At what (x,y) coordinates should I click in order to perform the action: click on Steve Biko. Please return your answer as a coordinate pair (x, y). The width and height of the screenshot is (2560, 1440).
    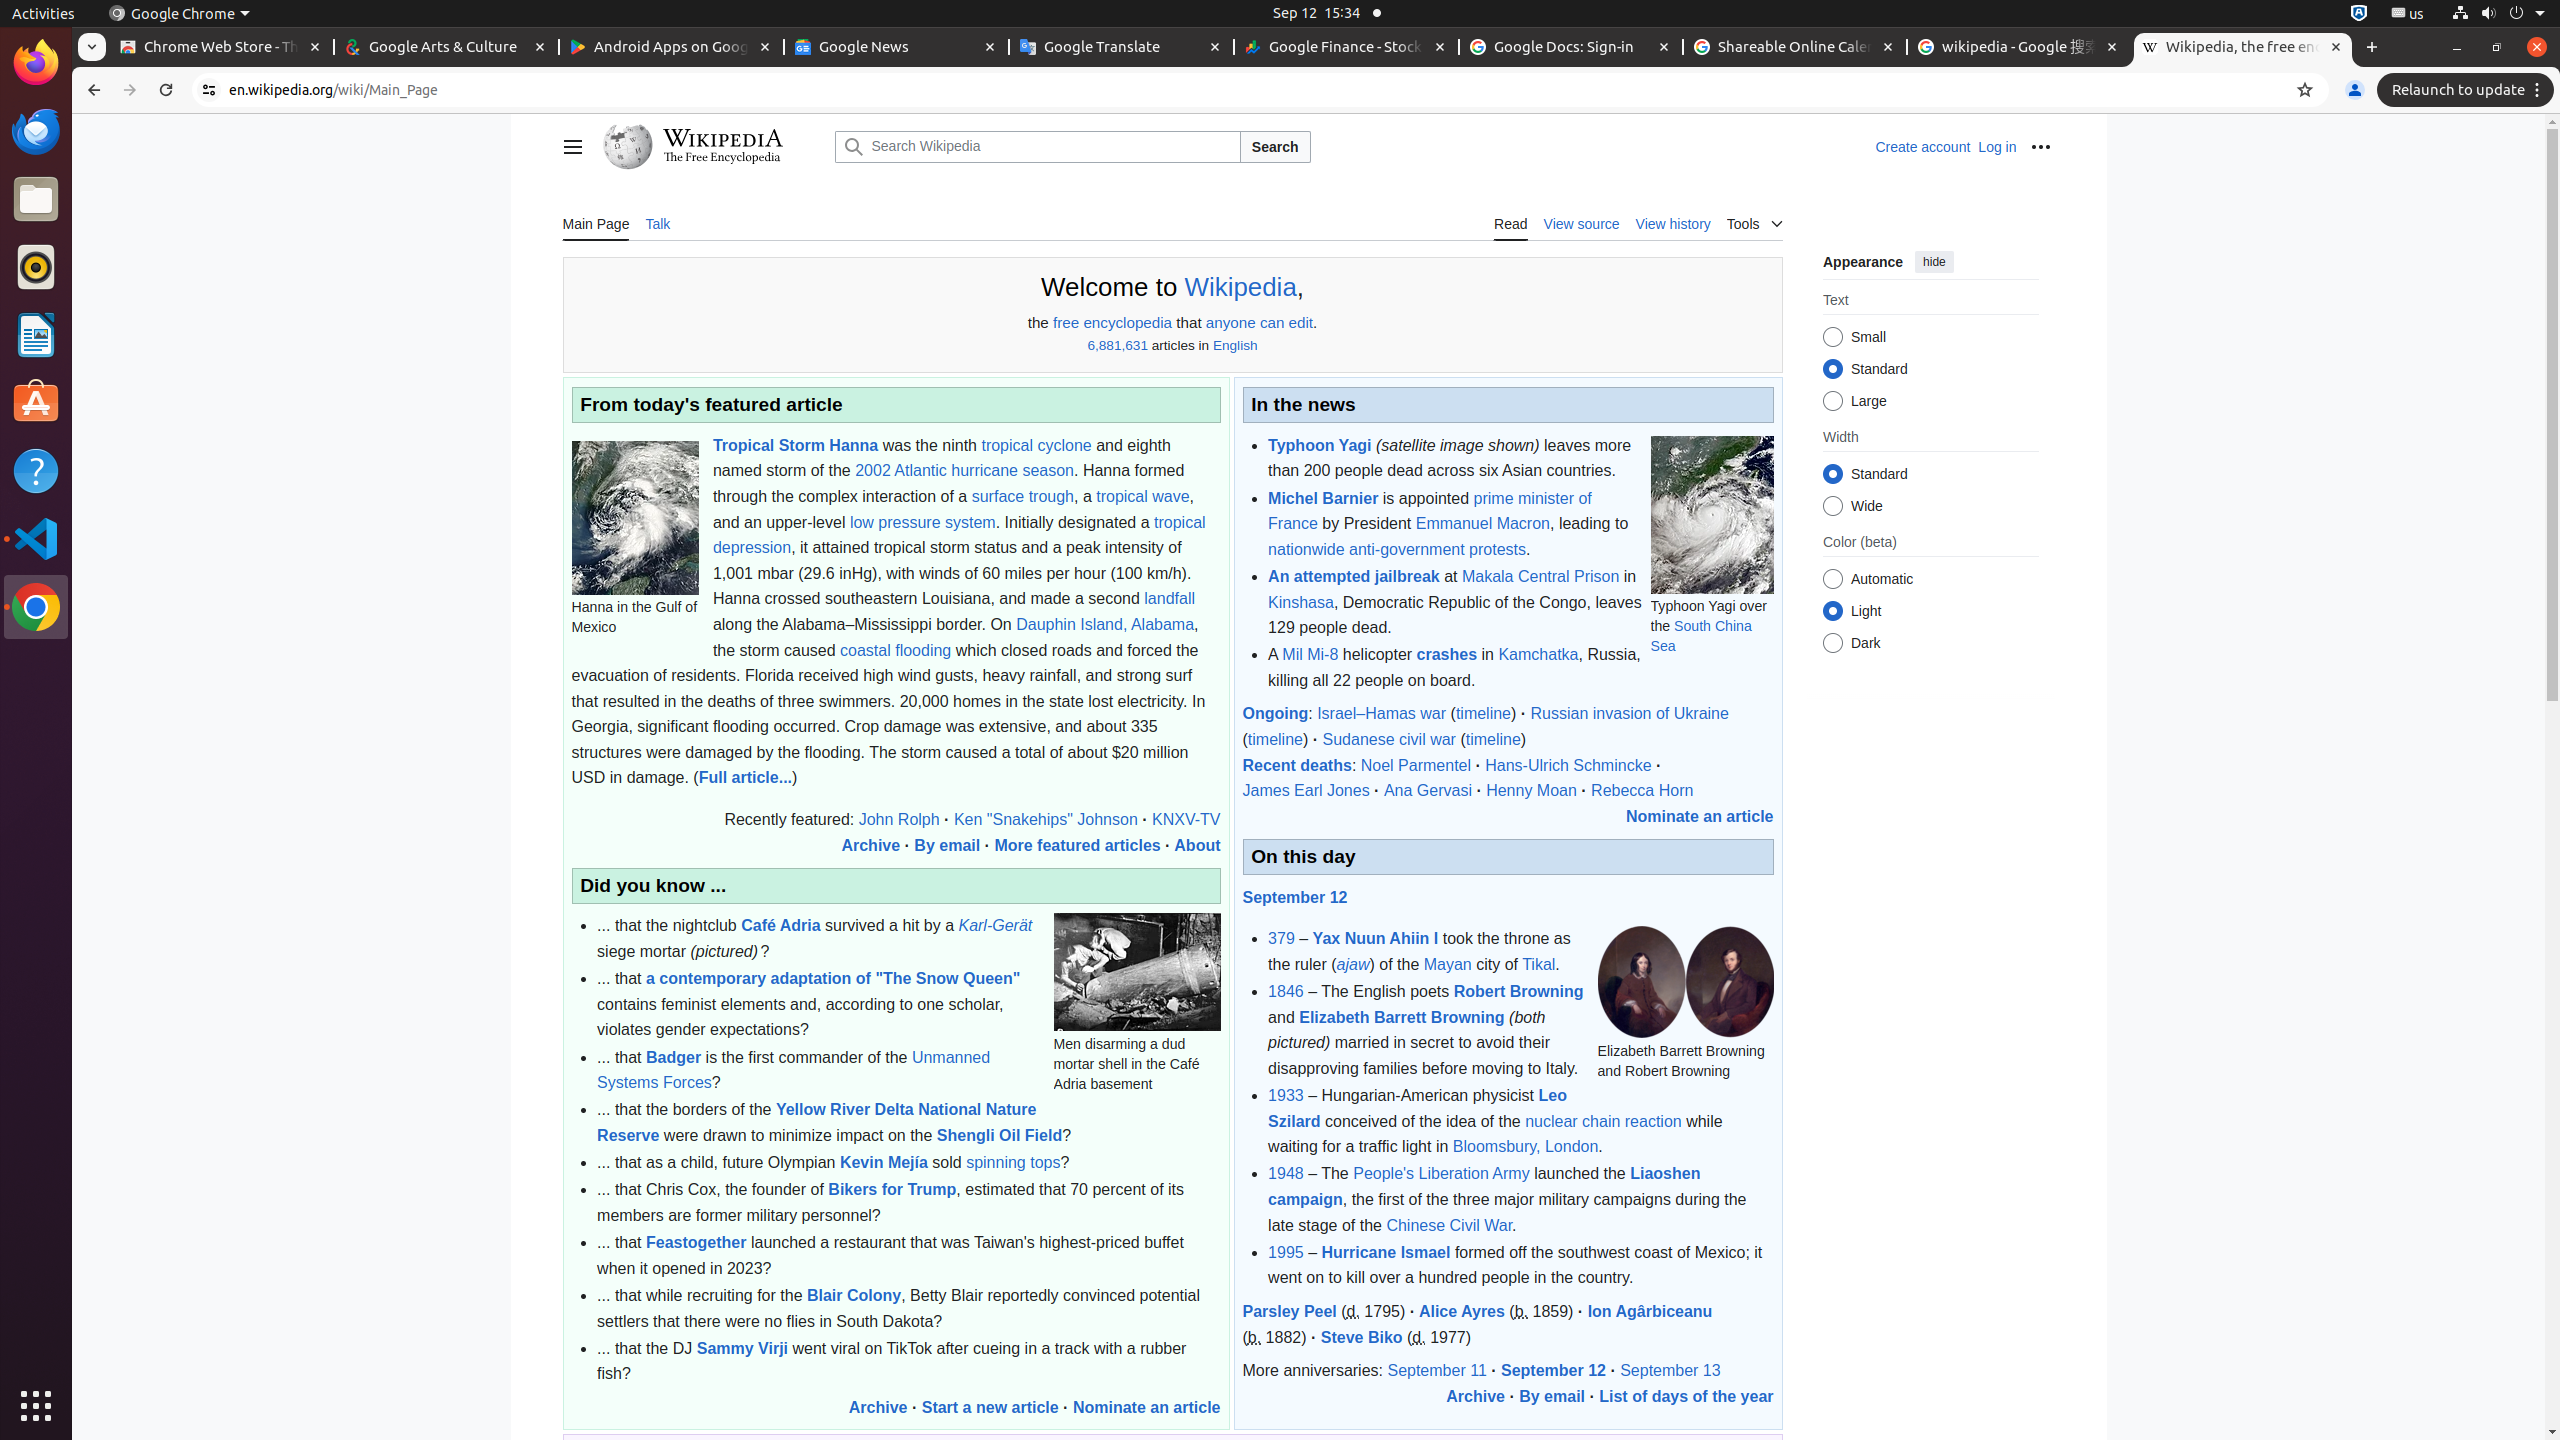
    Looking at the image, I should click on (1362, 1337).